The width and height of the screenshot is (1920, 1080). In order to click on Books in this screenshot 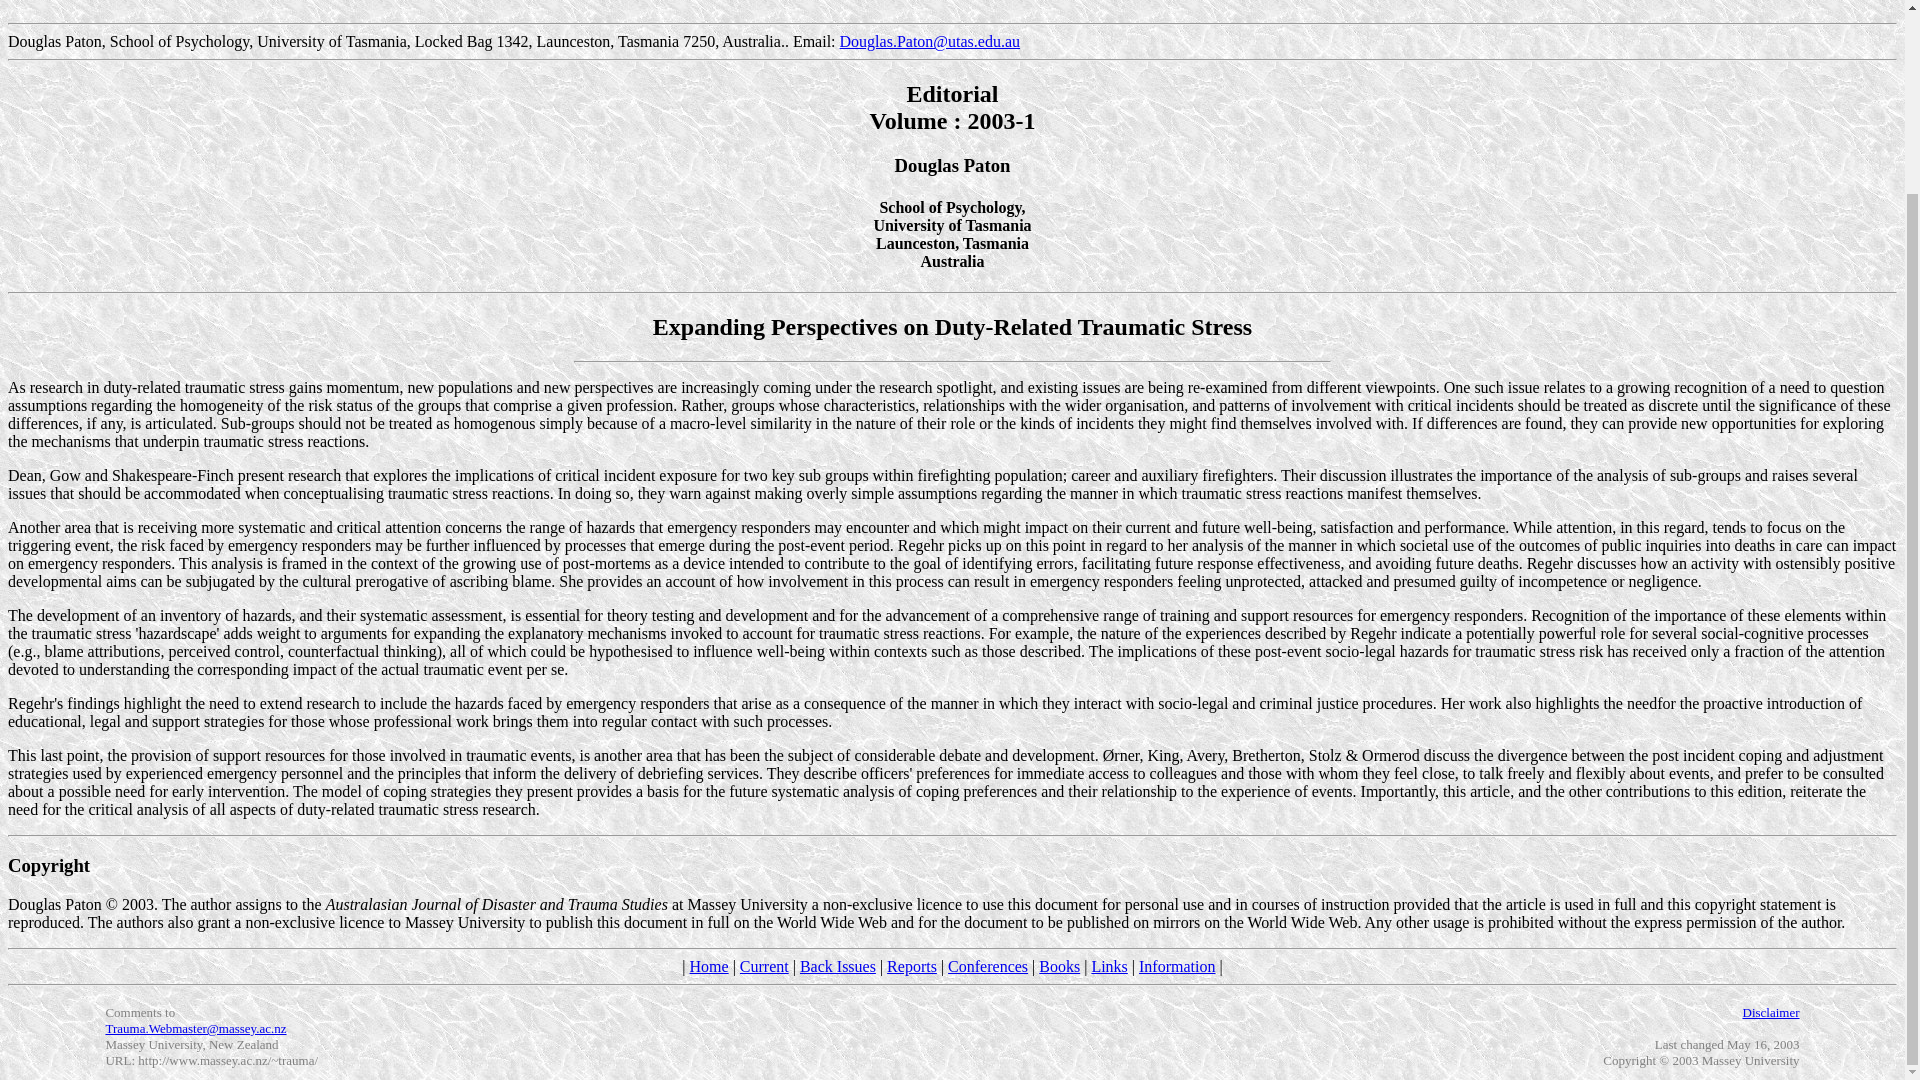, I will do `click(1058, 966)`.